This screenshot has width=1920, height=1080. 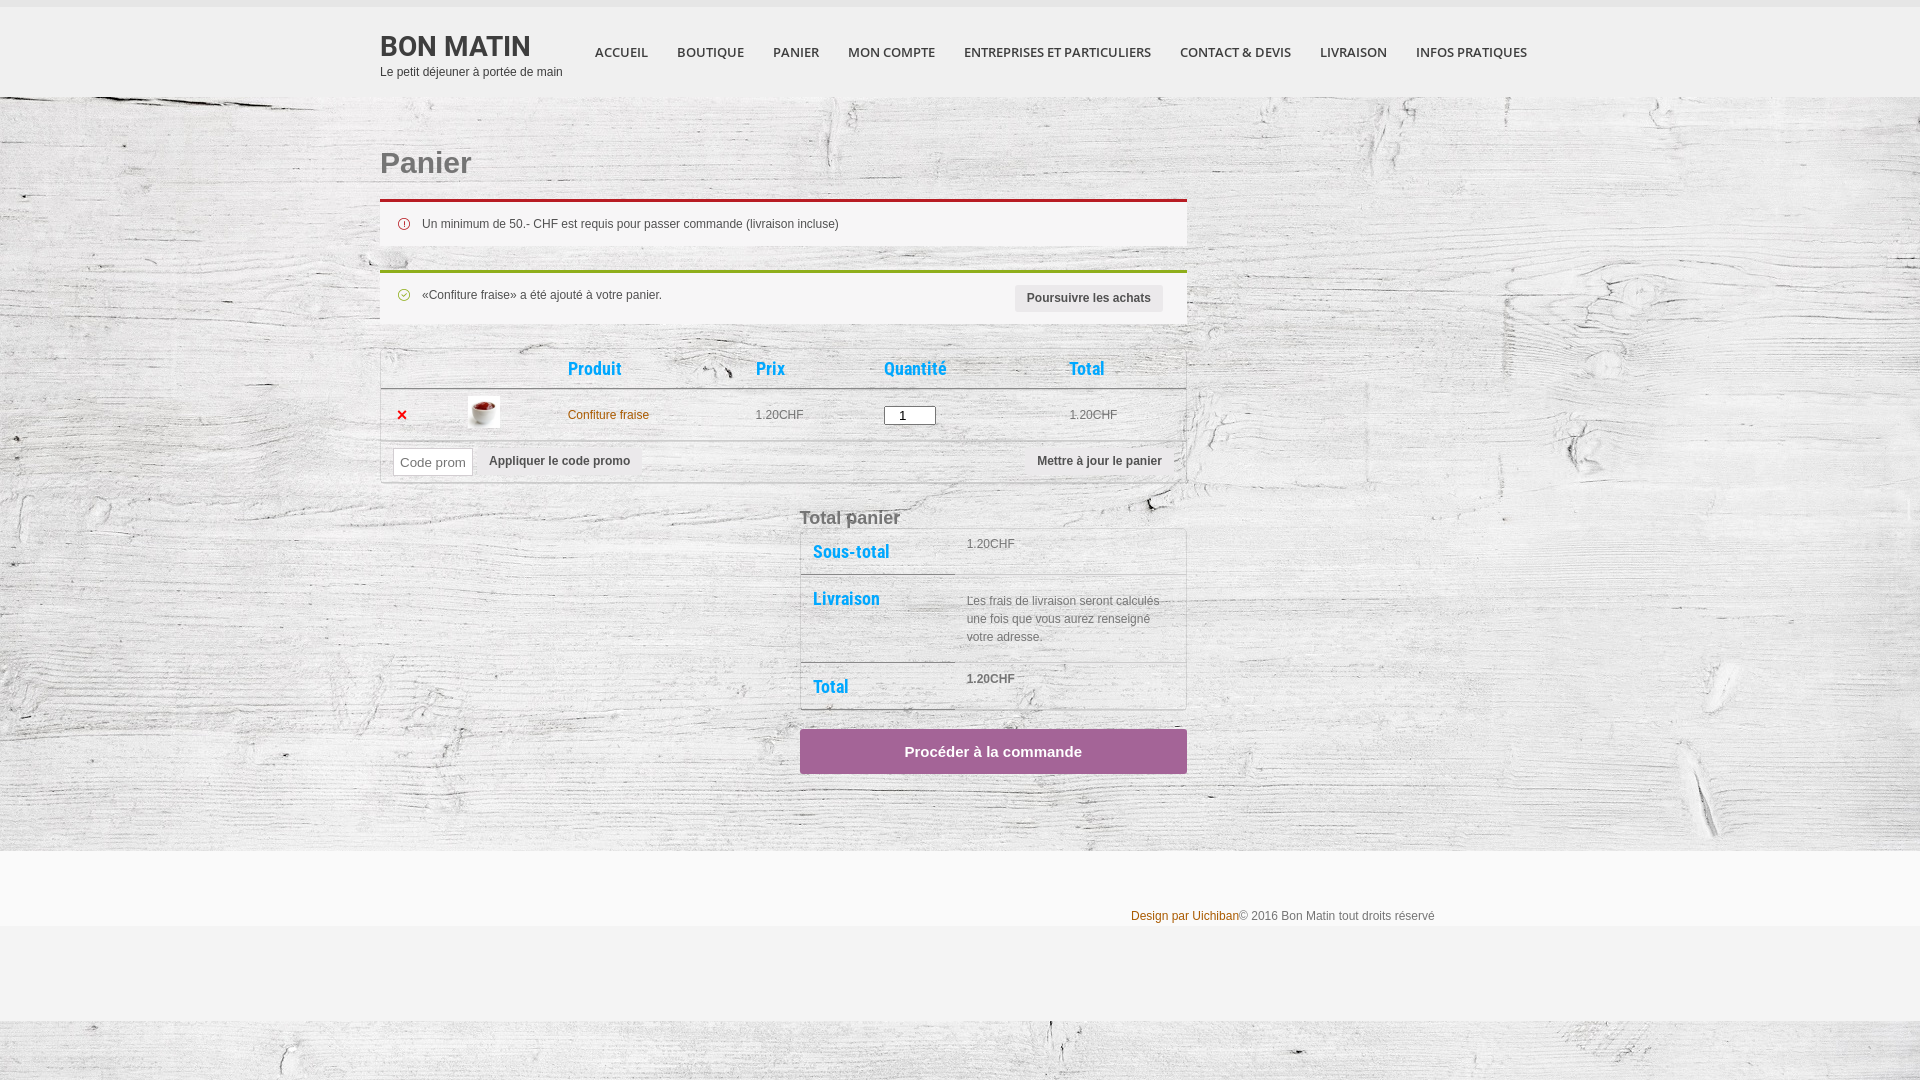 I want to click on Design par Uichiban, so click(x=1185, y=916).